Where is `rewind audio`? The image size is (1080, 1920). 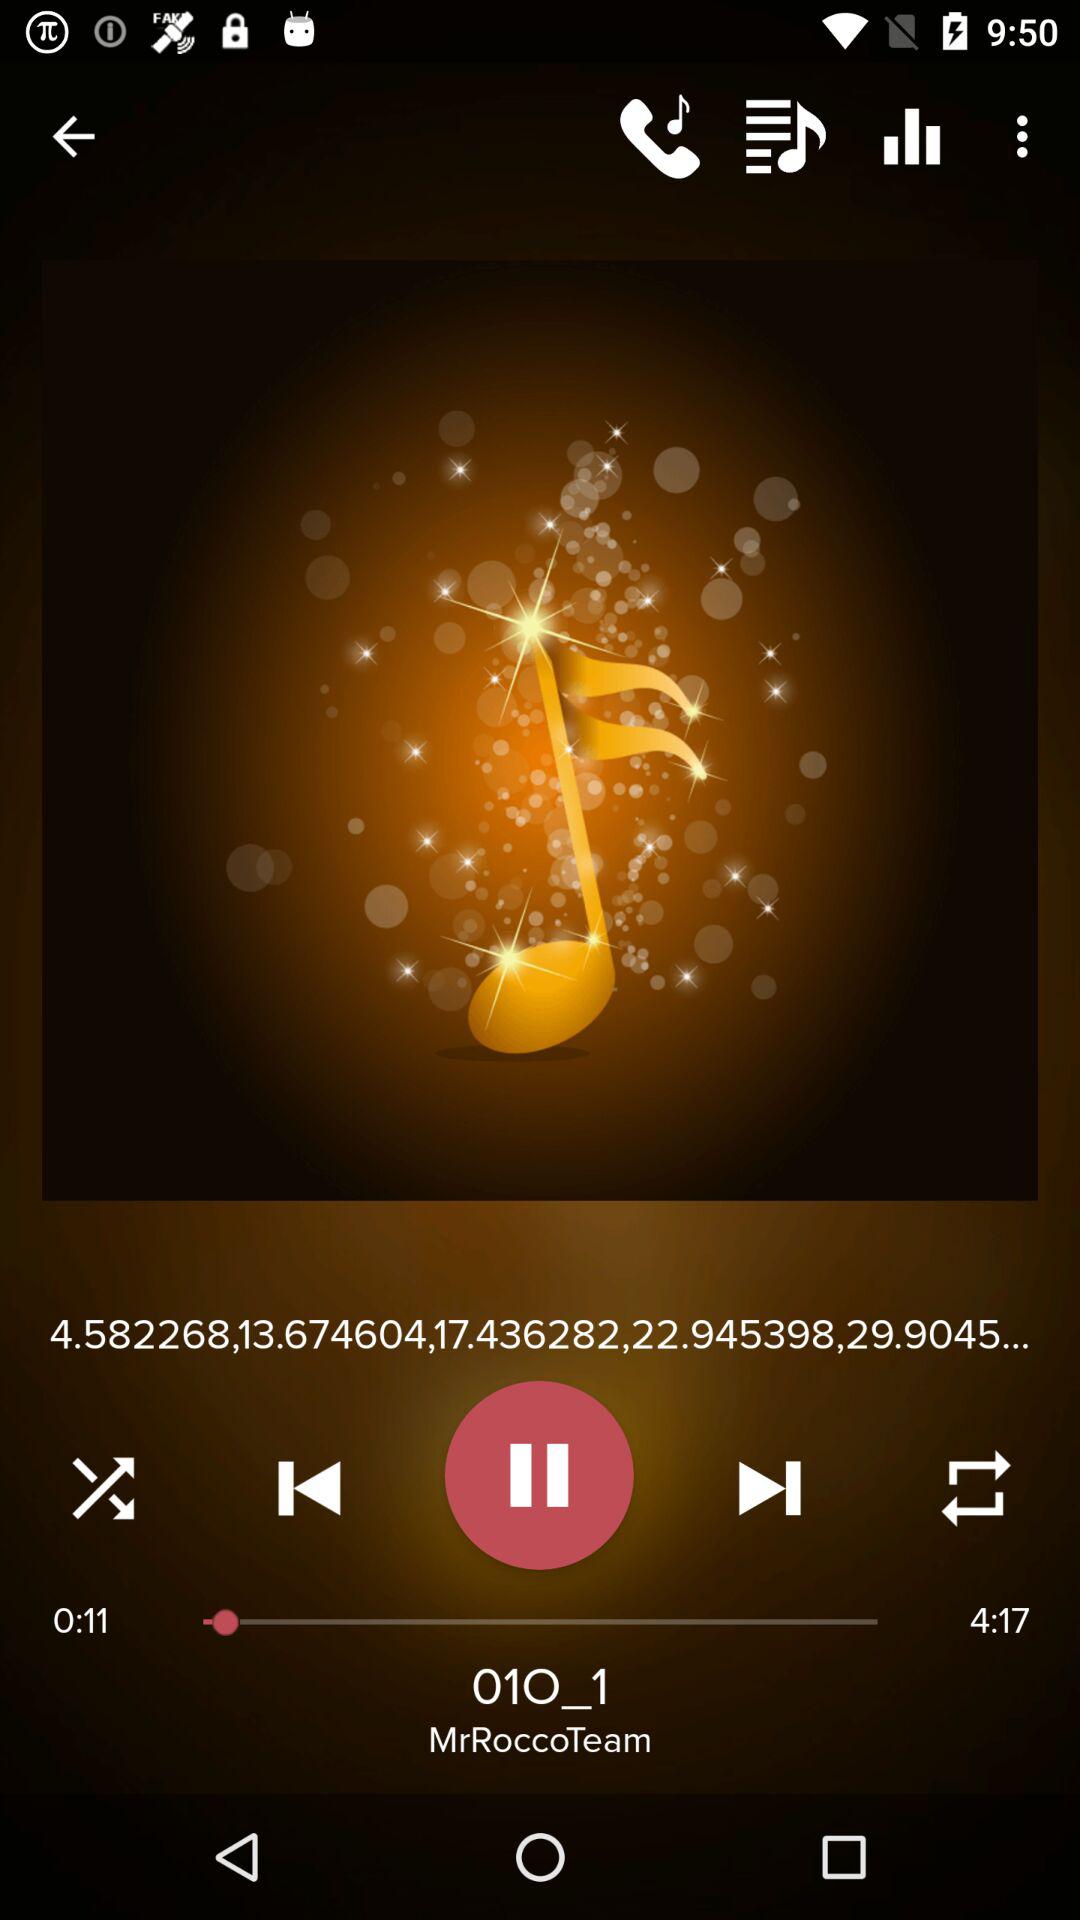 rewind audio is located at coordinates (309, 1488).